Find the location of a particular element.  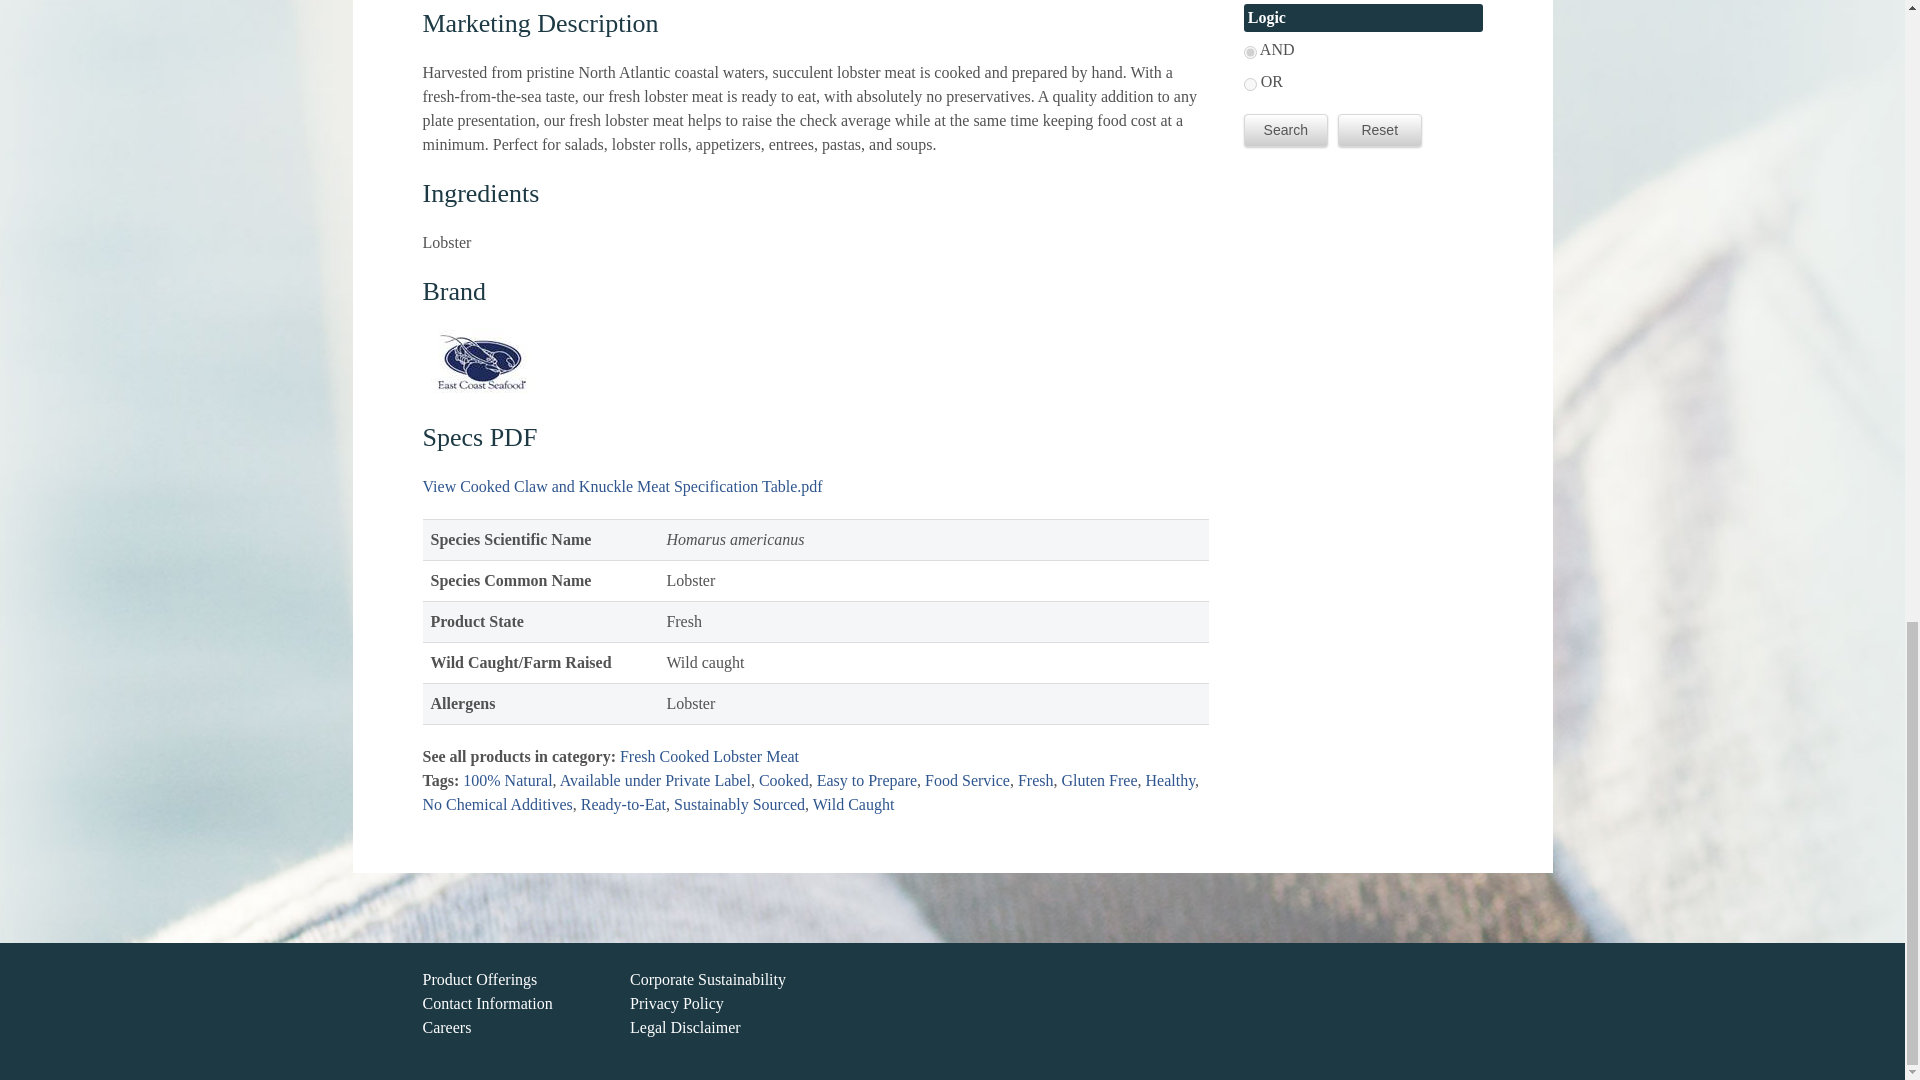

View Cooked Claw and Knuckle Meat Specification Table.pdf is located at coordinates (622, 485).